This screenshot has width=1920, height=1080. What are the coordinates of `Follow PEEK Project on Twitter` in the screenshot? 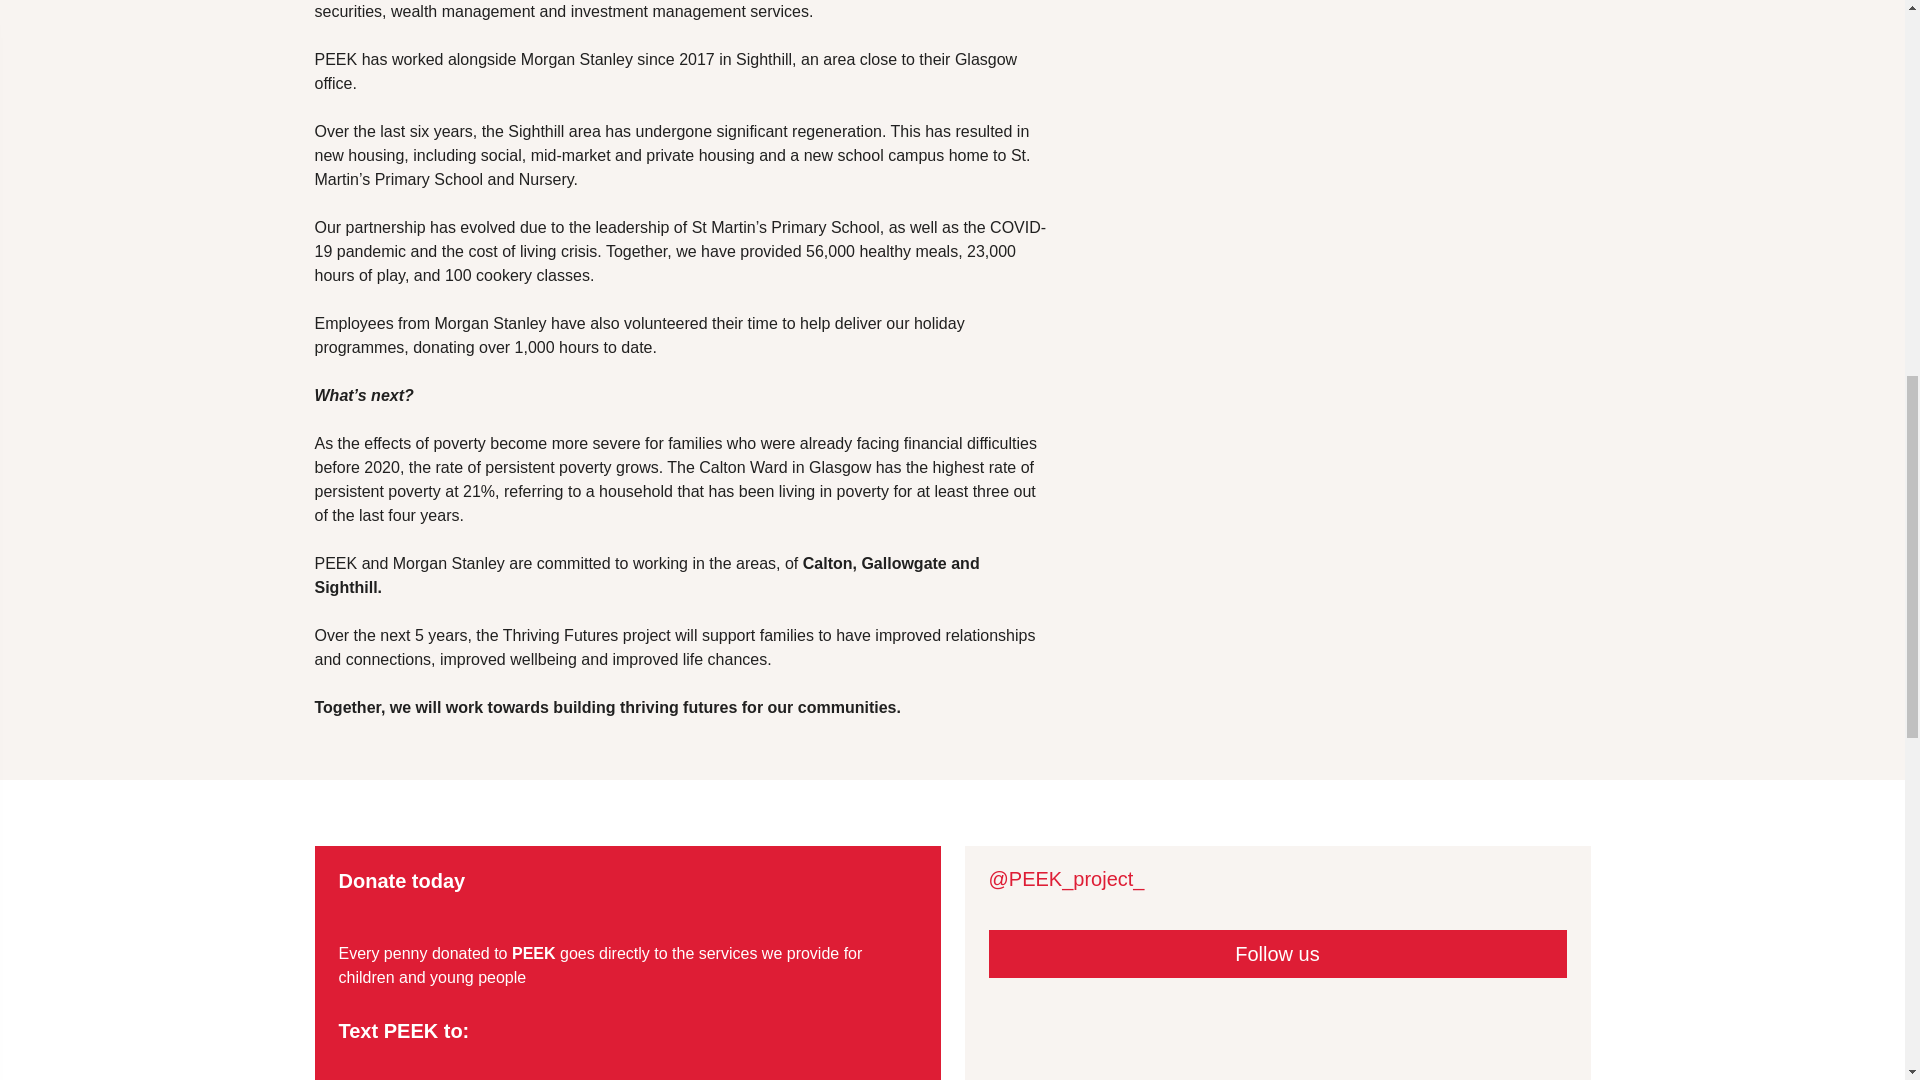 It's located at (1277, 954).